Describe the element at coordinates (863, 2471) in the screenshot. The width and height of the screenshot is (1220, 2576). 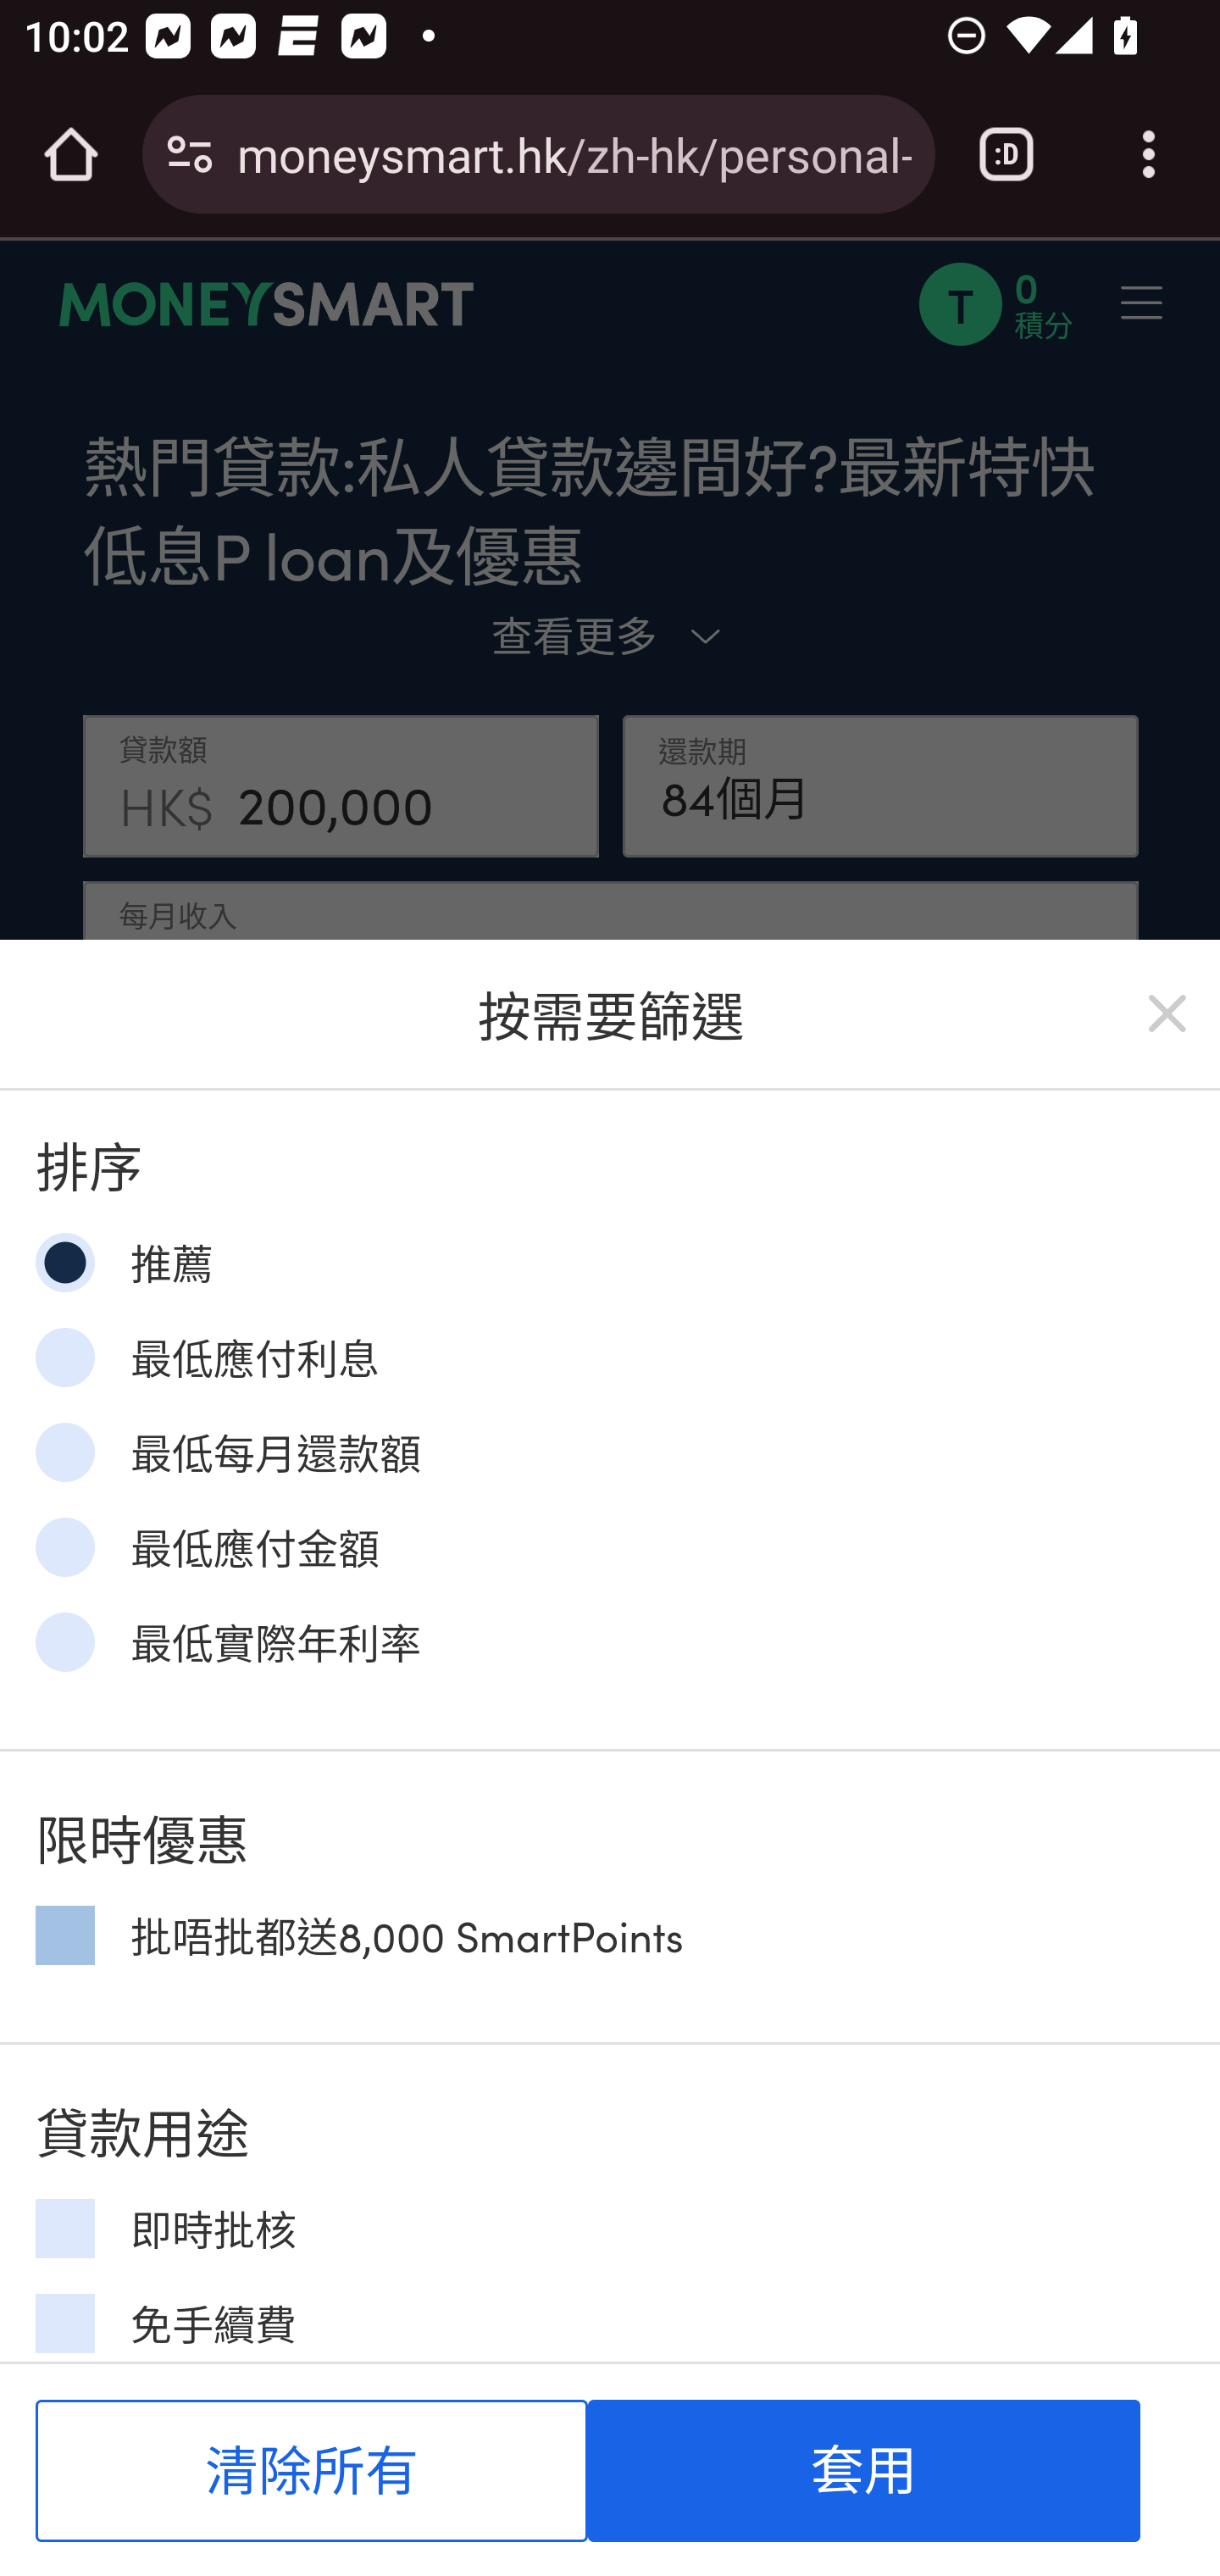
I see `套用` at that location.